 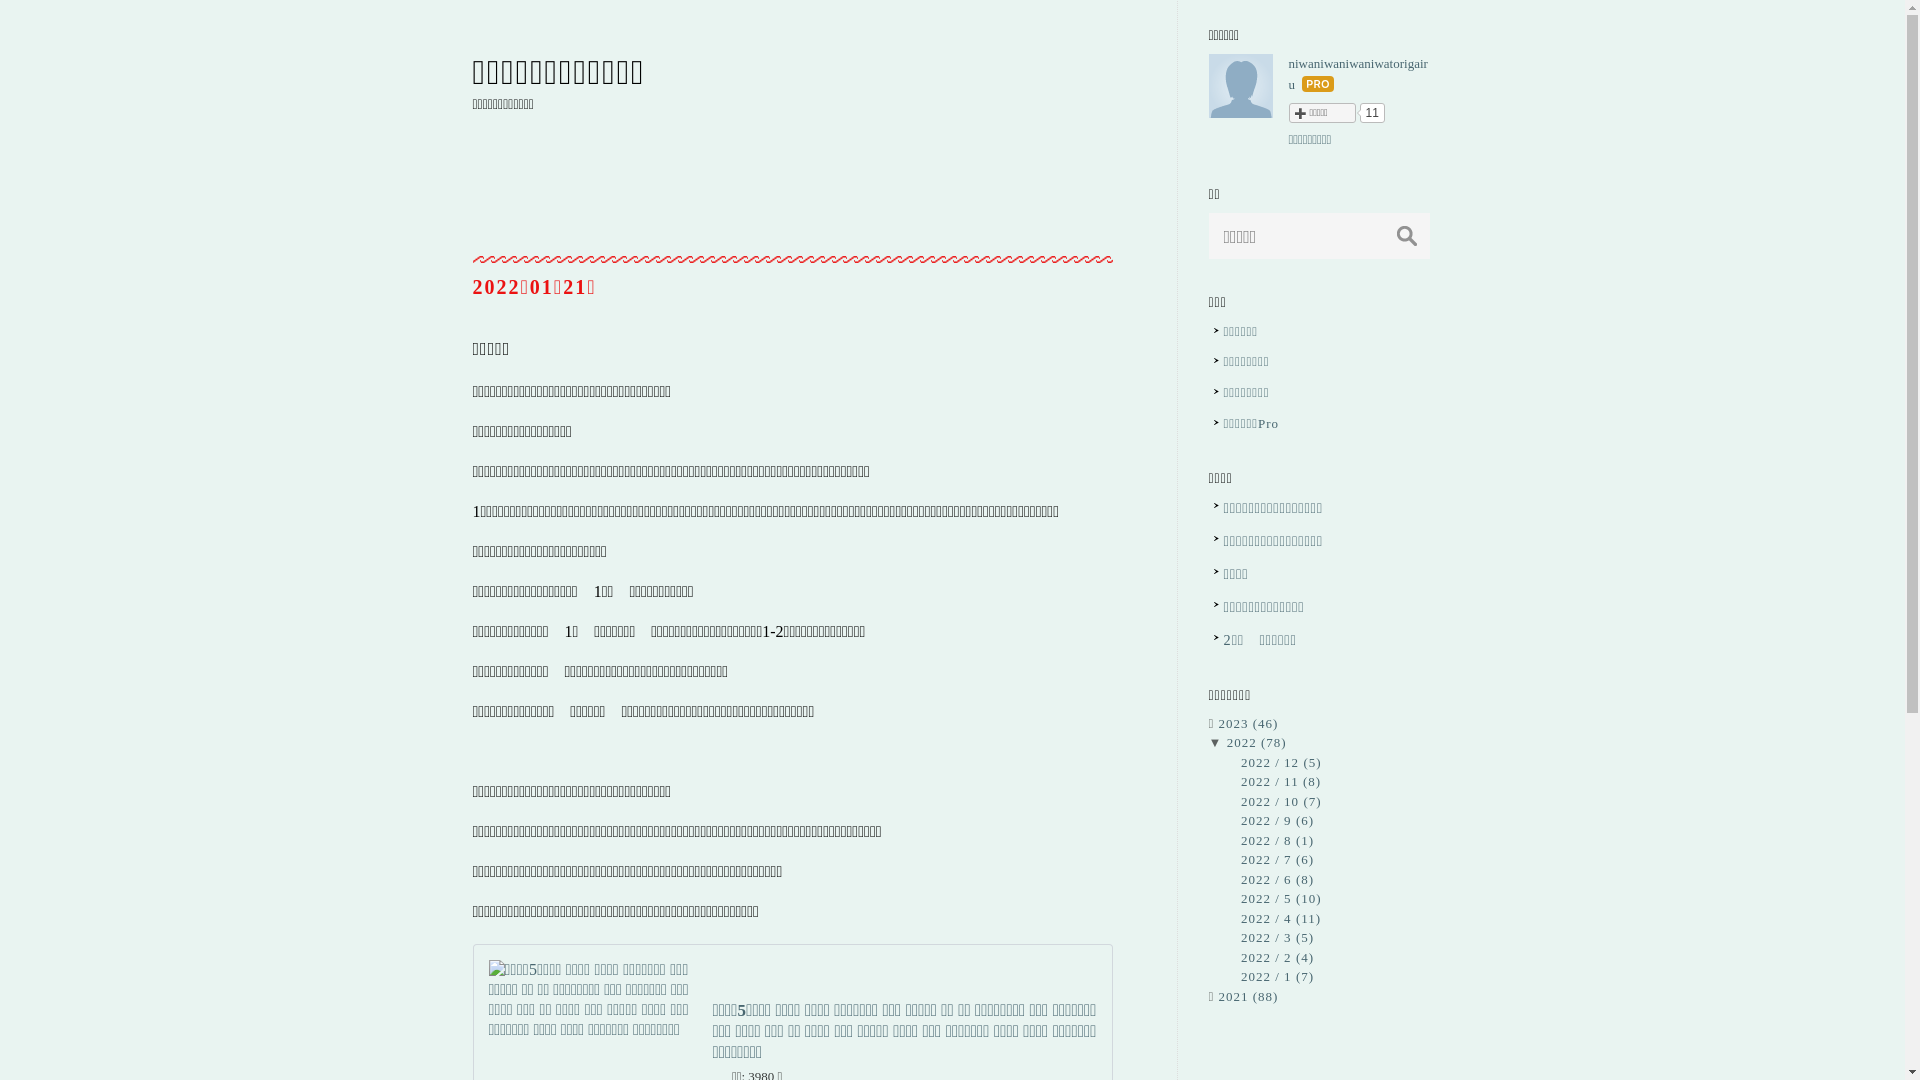 I want to click on 2022 (78), so click(x=1257, y=742).